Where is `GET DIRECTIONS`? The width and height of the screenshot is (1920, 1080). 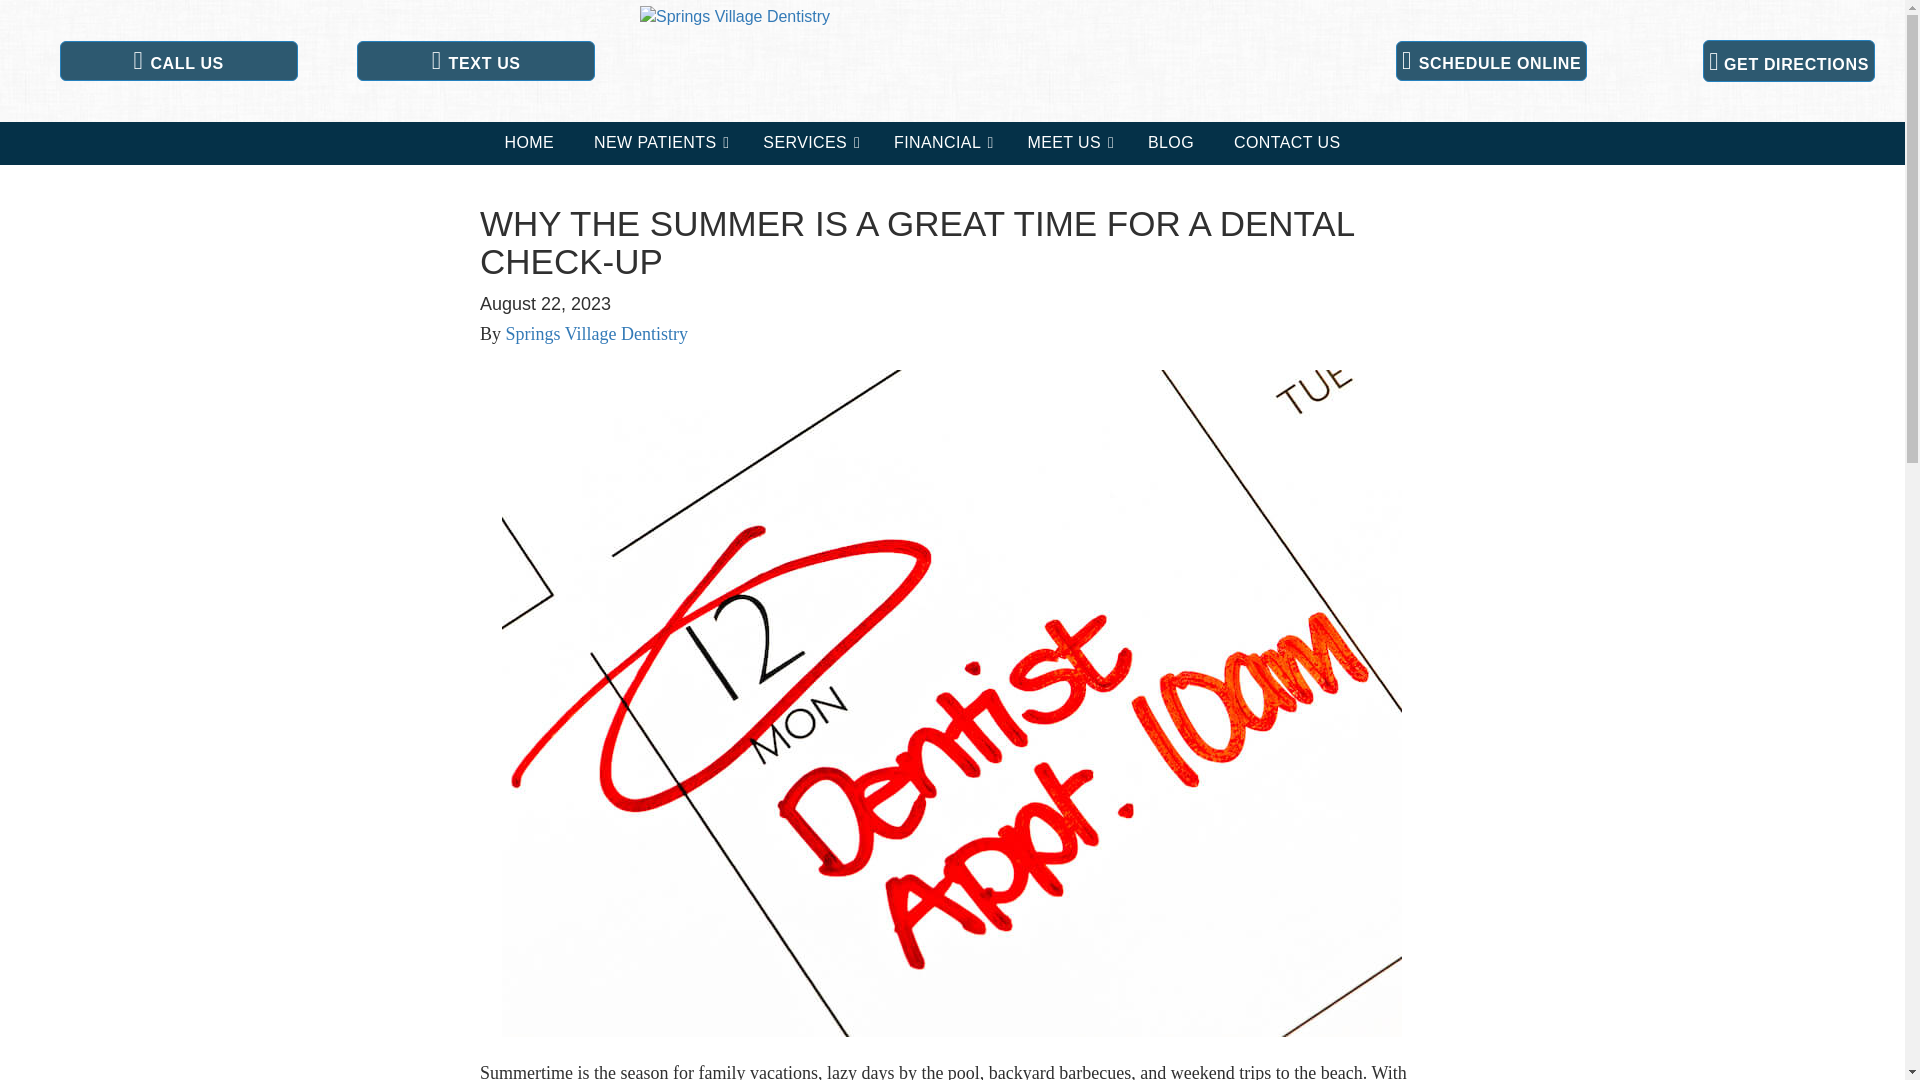 GET DIRECTIONS is located at coordinates (1789, 60).